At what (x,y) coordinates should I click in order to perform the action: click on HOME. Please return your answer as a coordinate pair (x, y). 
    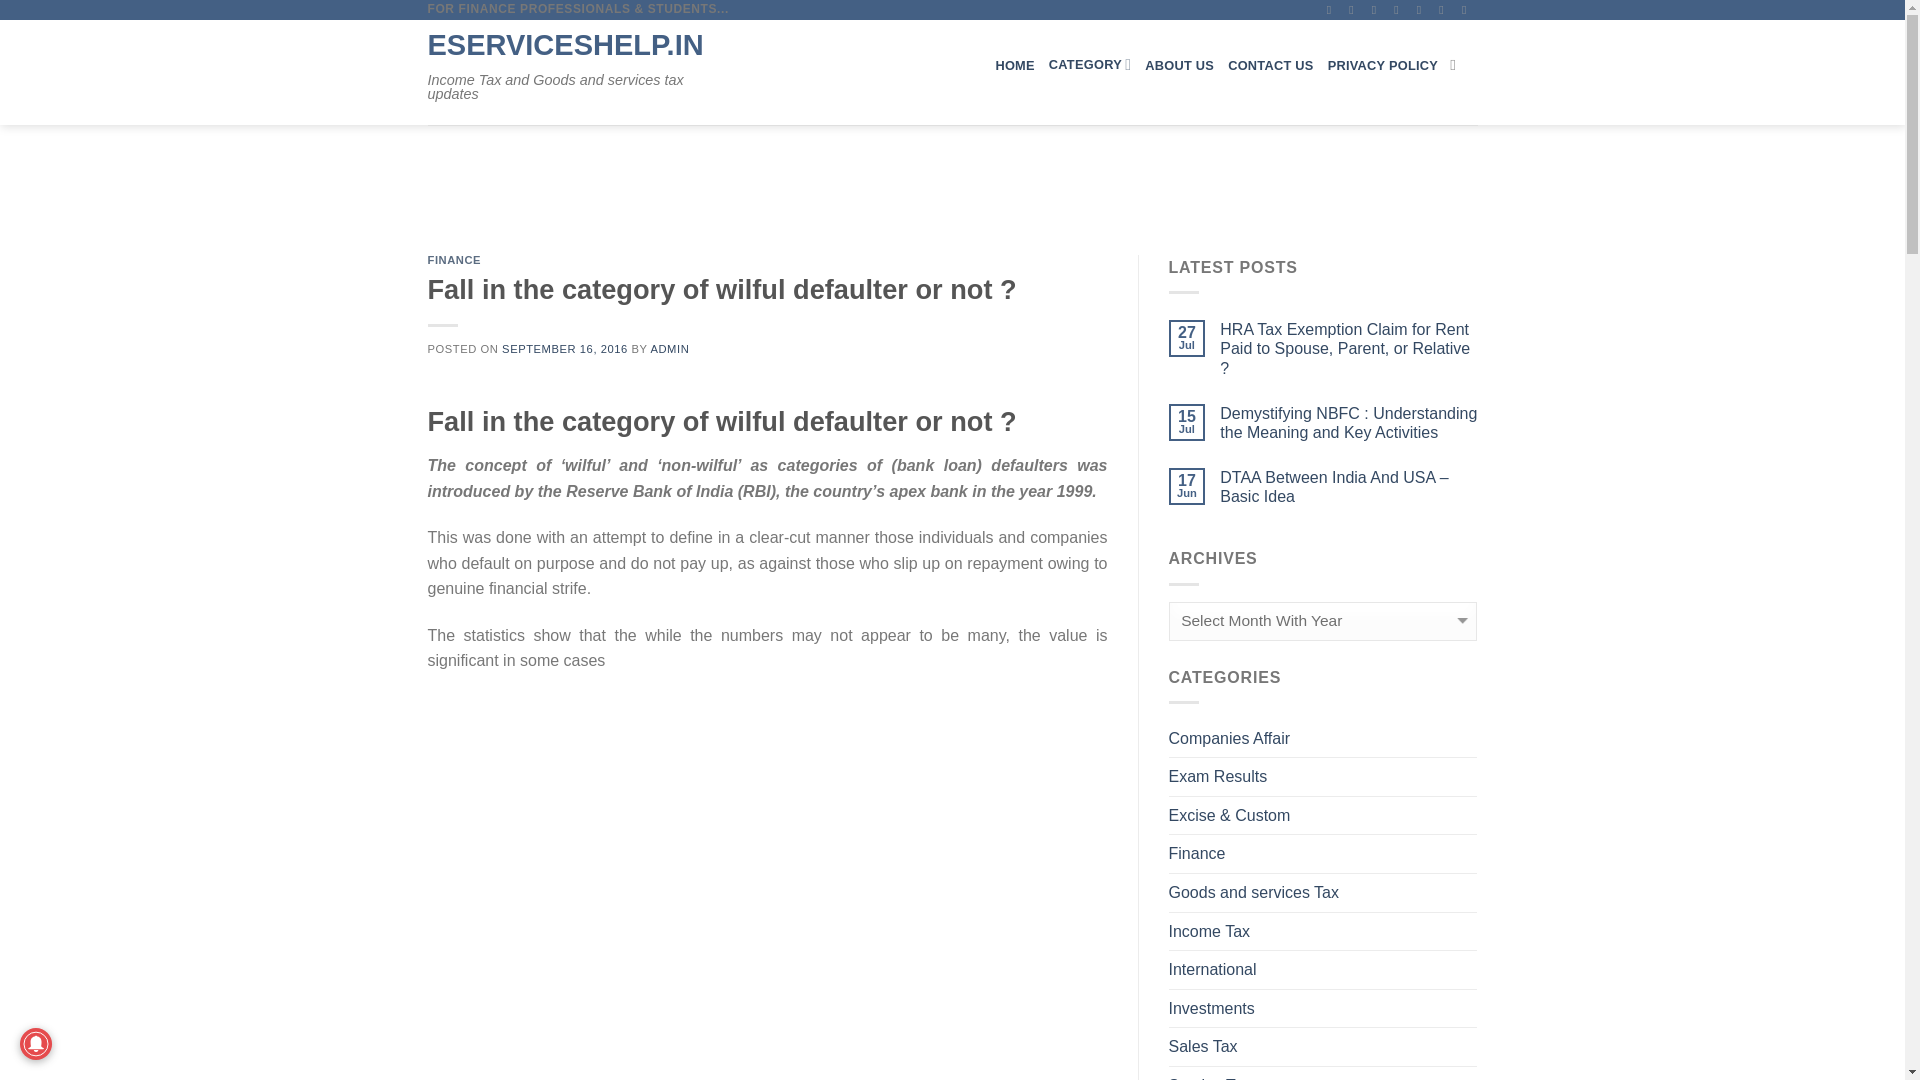
    Looking at the image, I should click on (1014, 64).